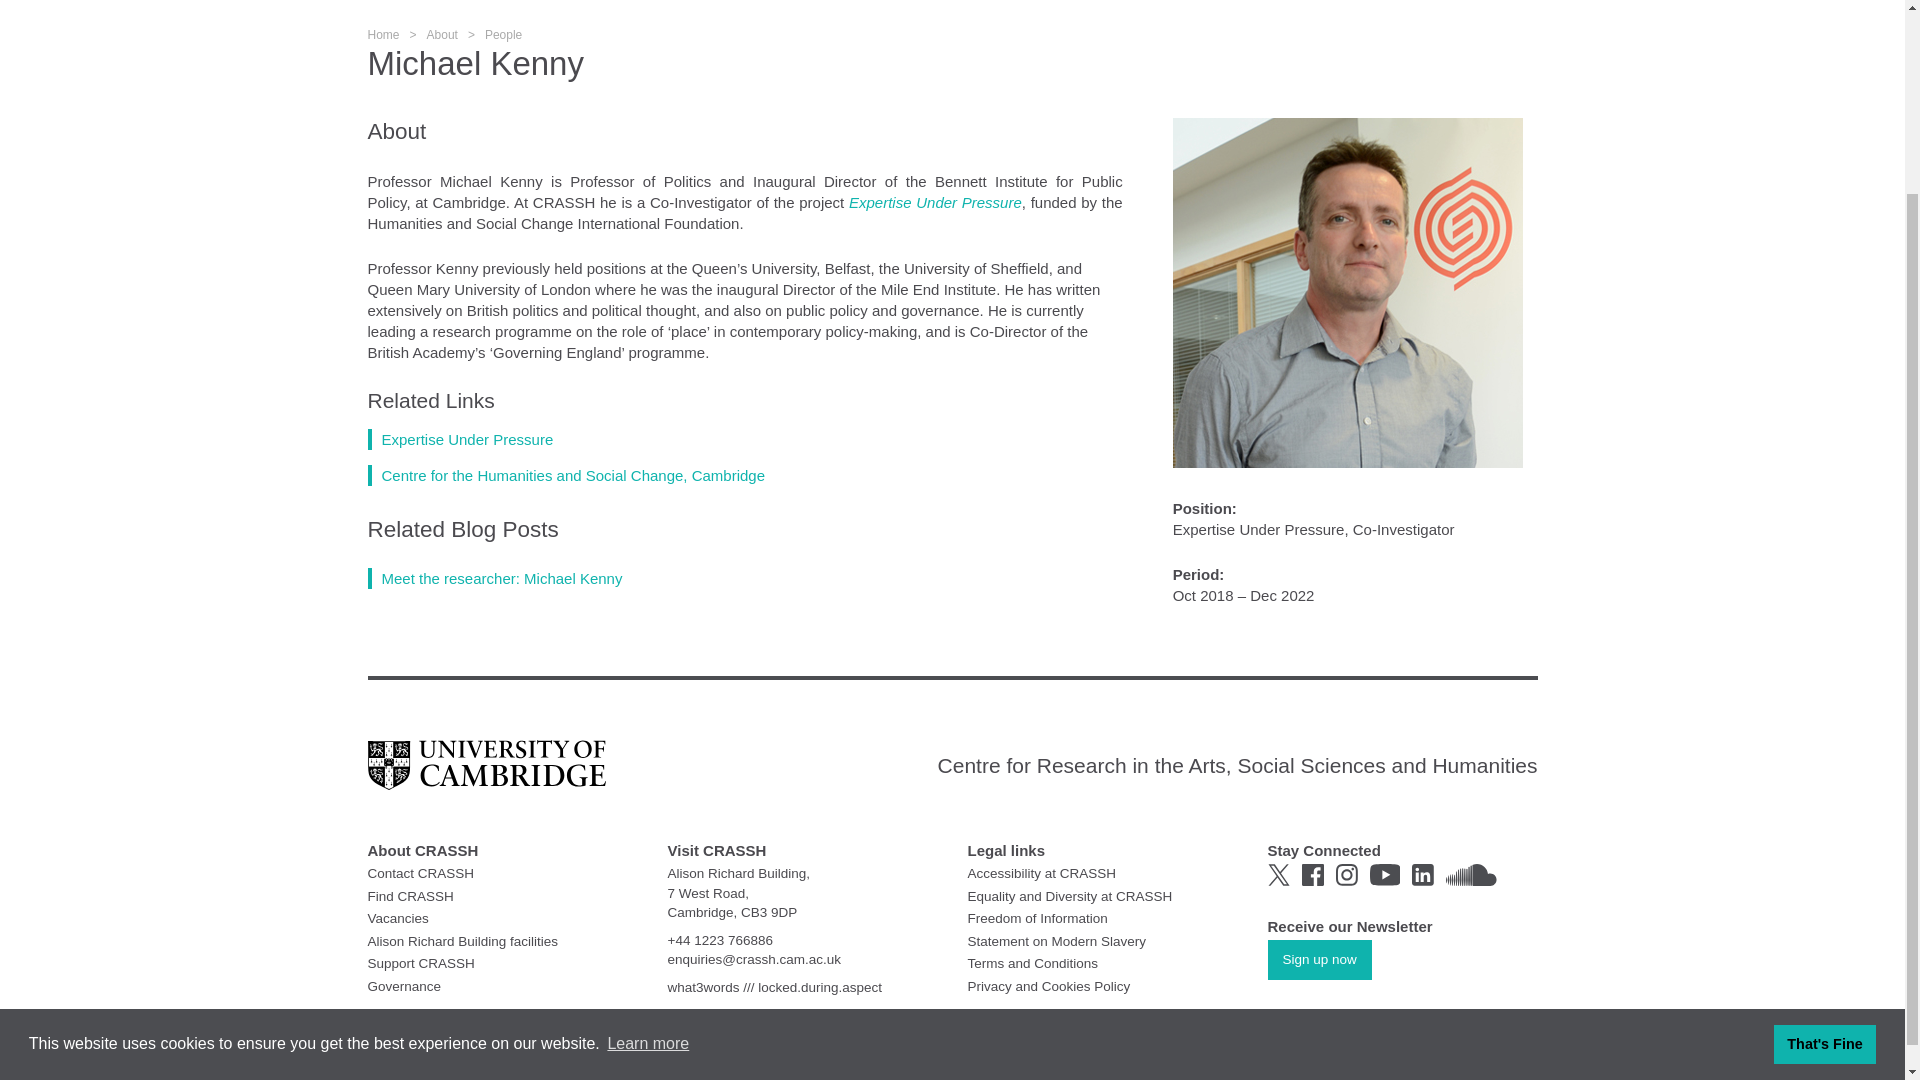 This screenshot has width=1920, height=1080. Describe the element at coordinates (1042, 874) in the screenshot. I see `Accessibility at CRASSH` at that location.